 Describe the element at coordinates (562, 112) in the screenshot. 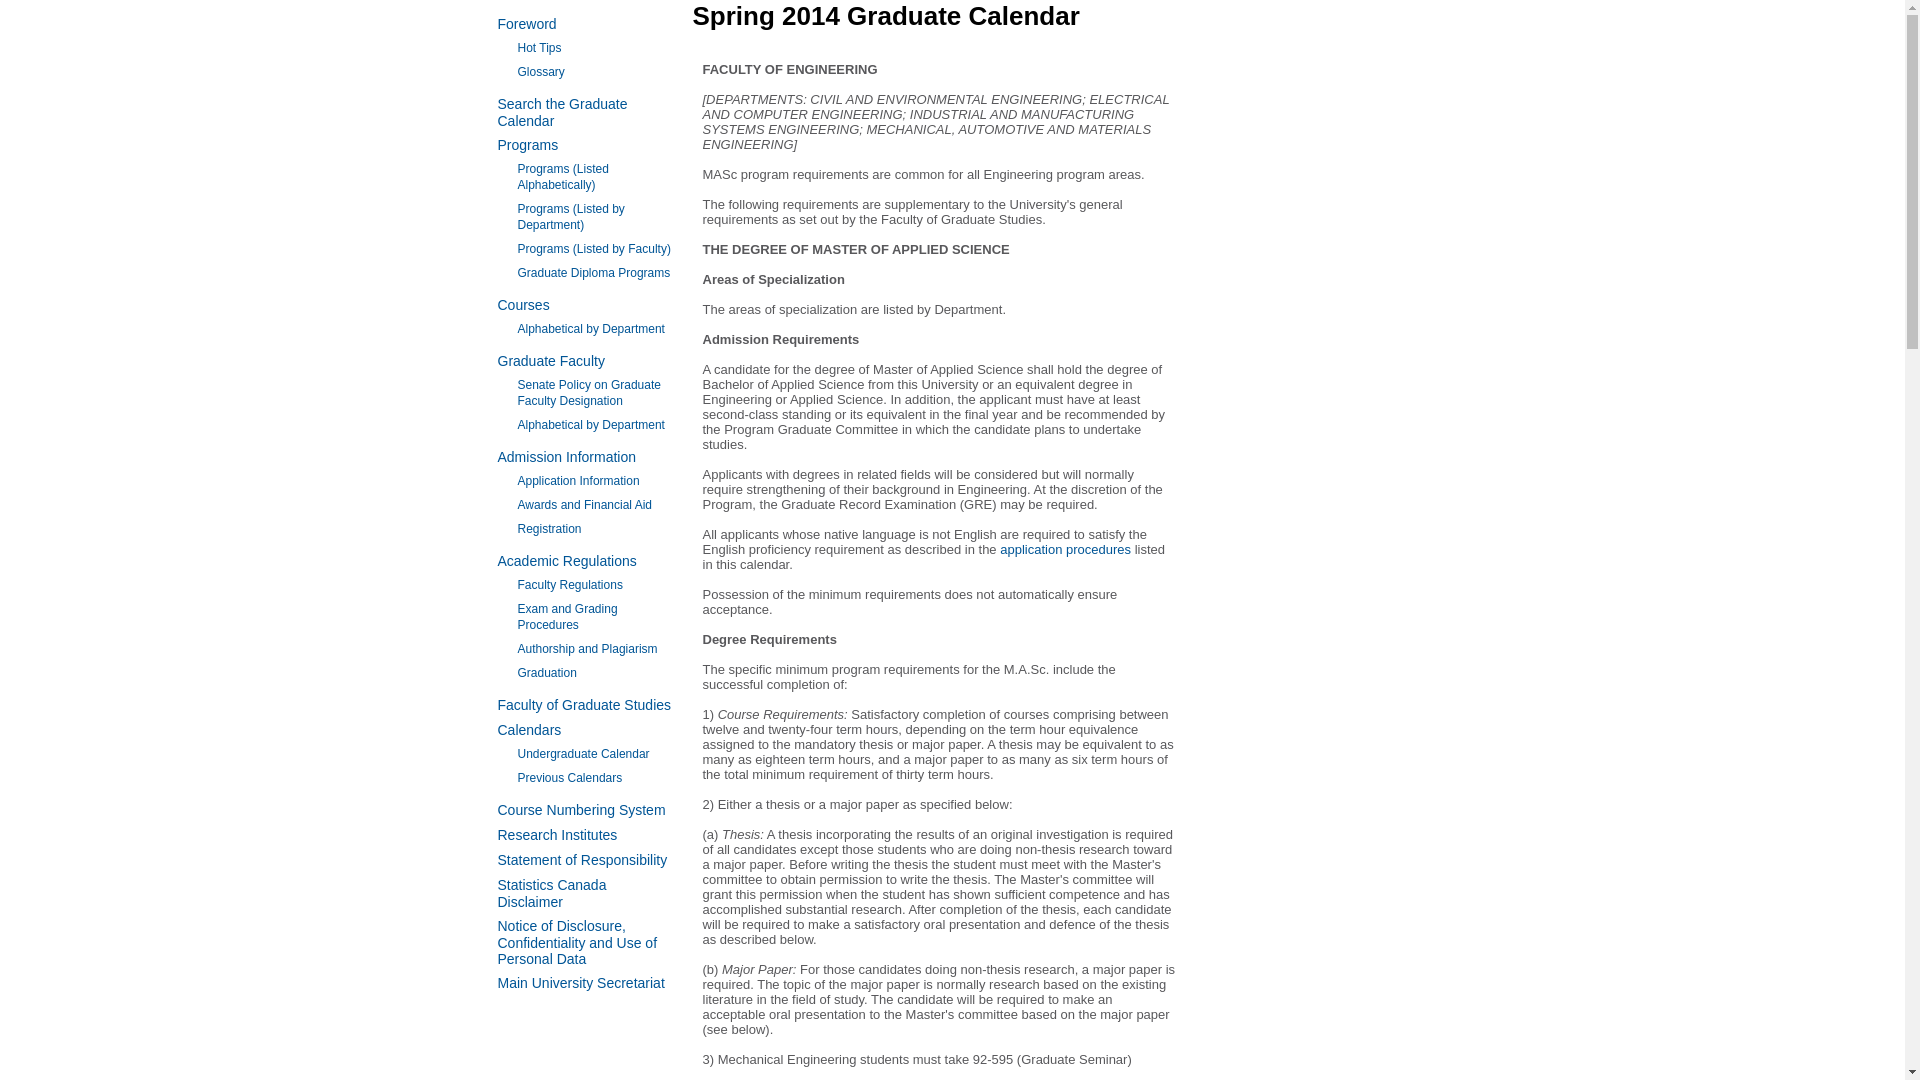

I see `Search the Graduate Calendar` at that location.